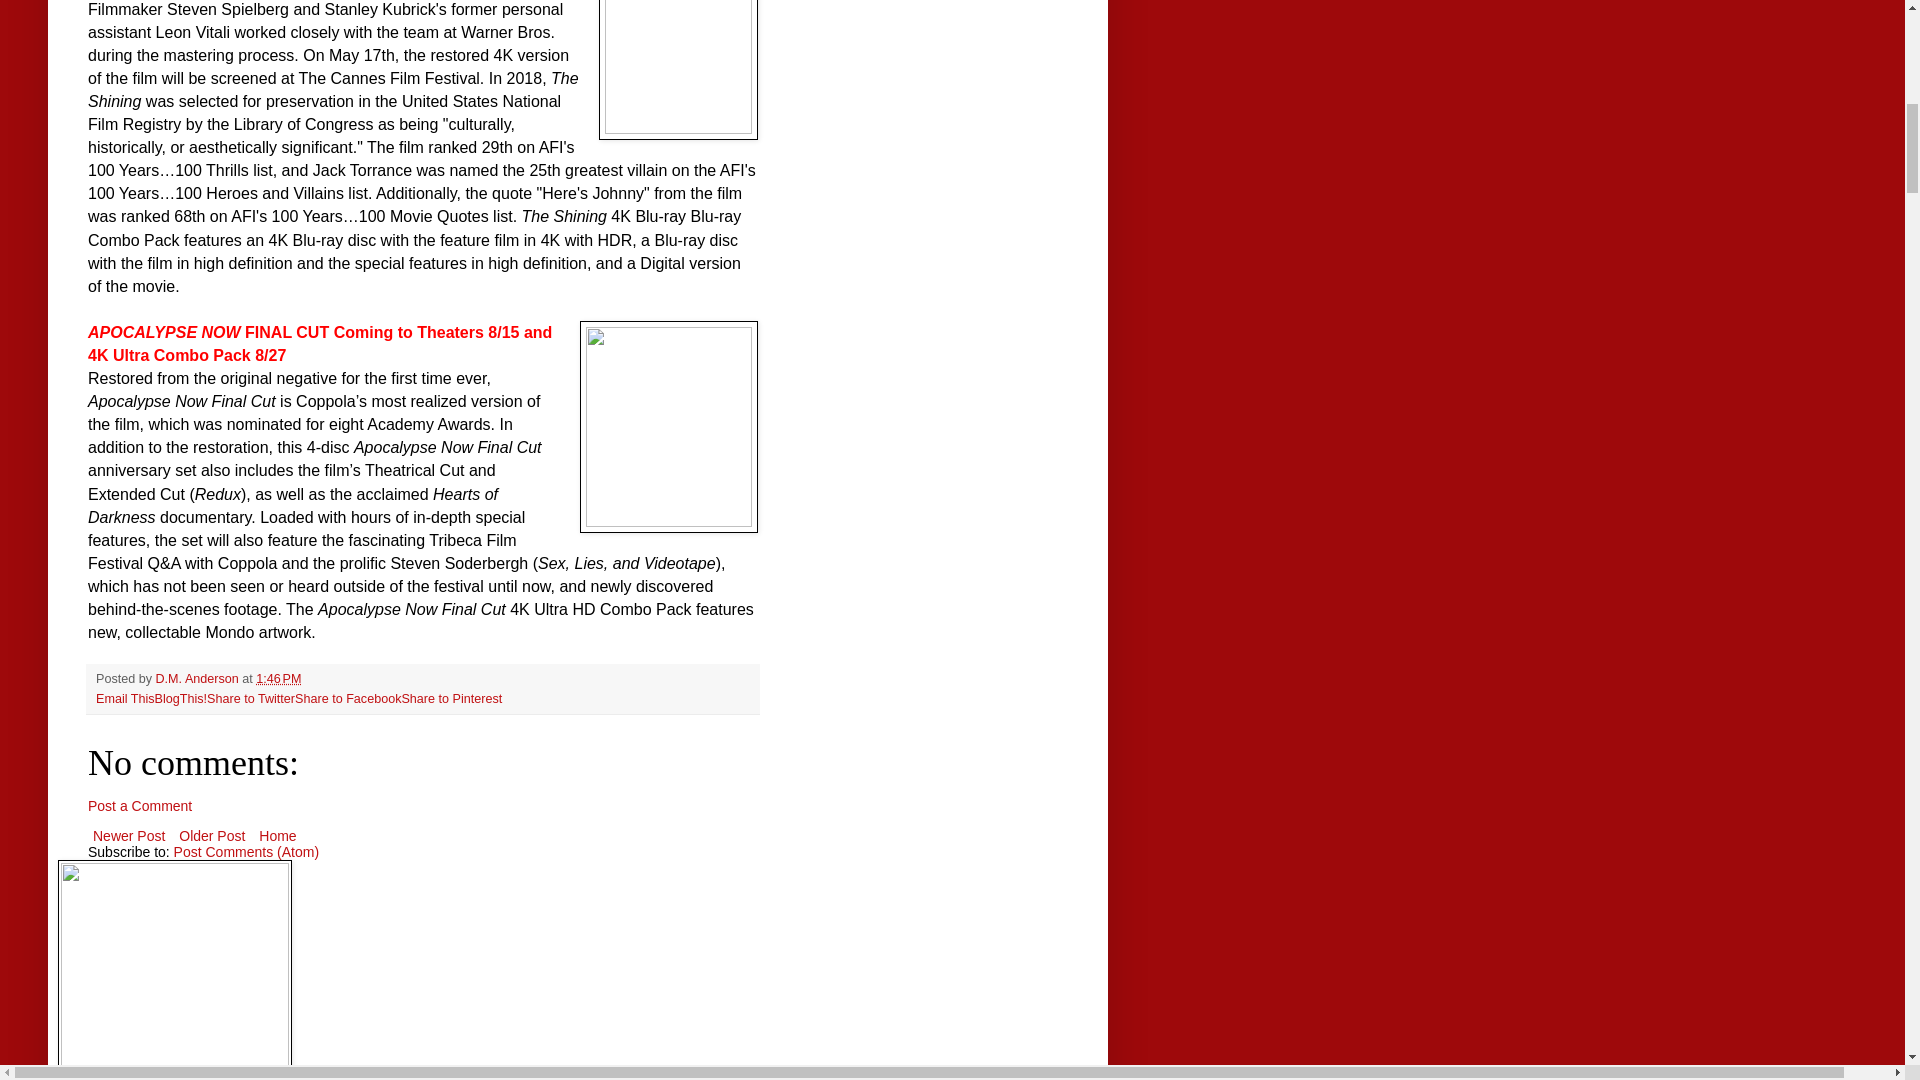 Image resolution: width=1920 pixels, height=1080 pixels. Describe the element at coordinates (451, 699) in the screenshot. I see `Share to Pinterest` at that location.